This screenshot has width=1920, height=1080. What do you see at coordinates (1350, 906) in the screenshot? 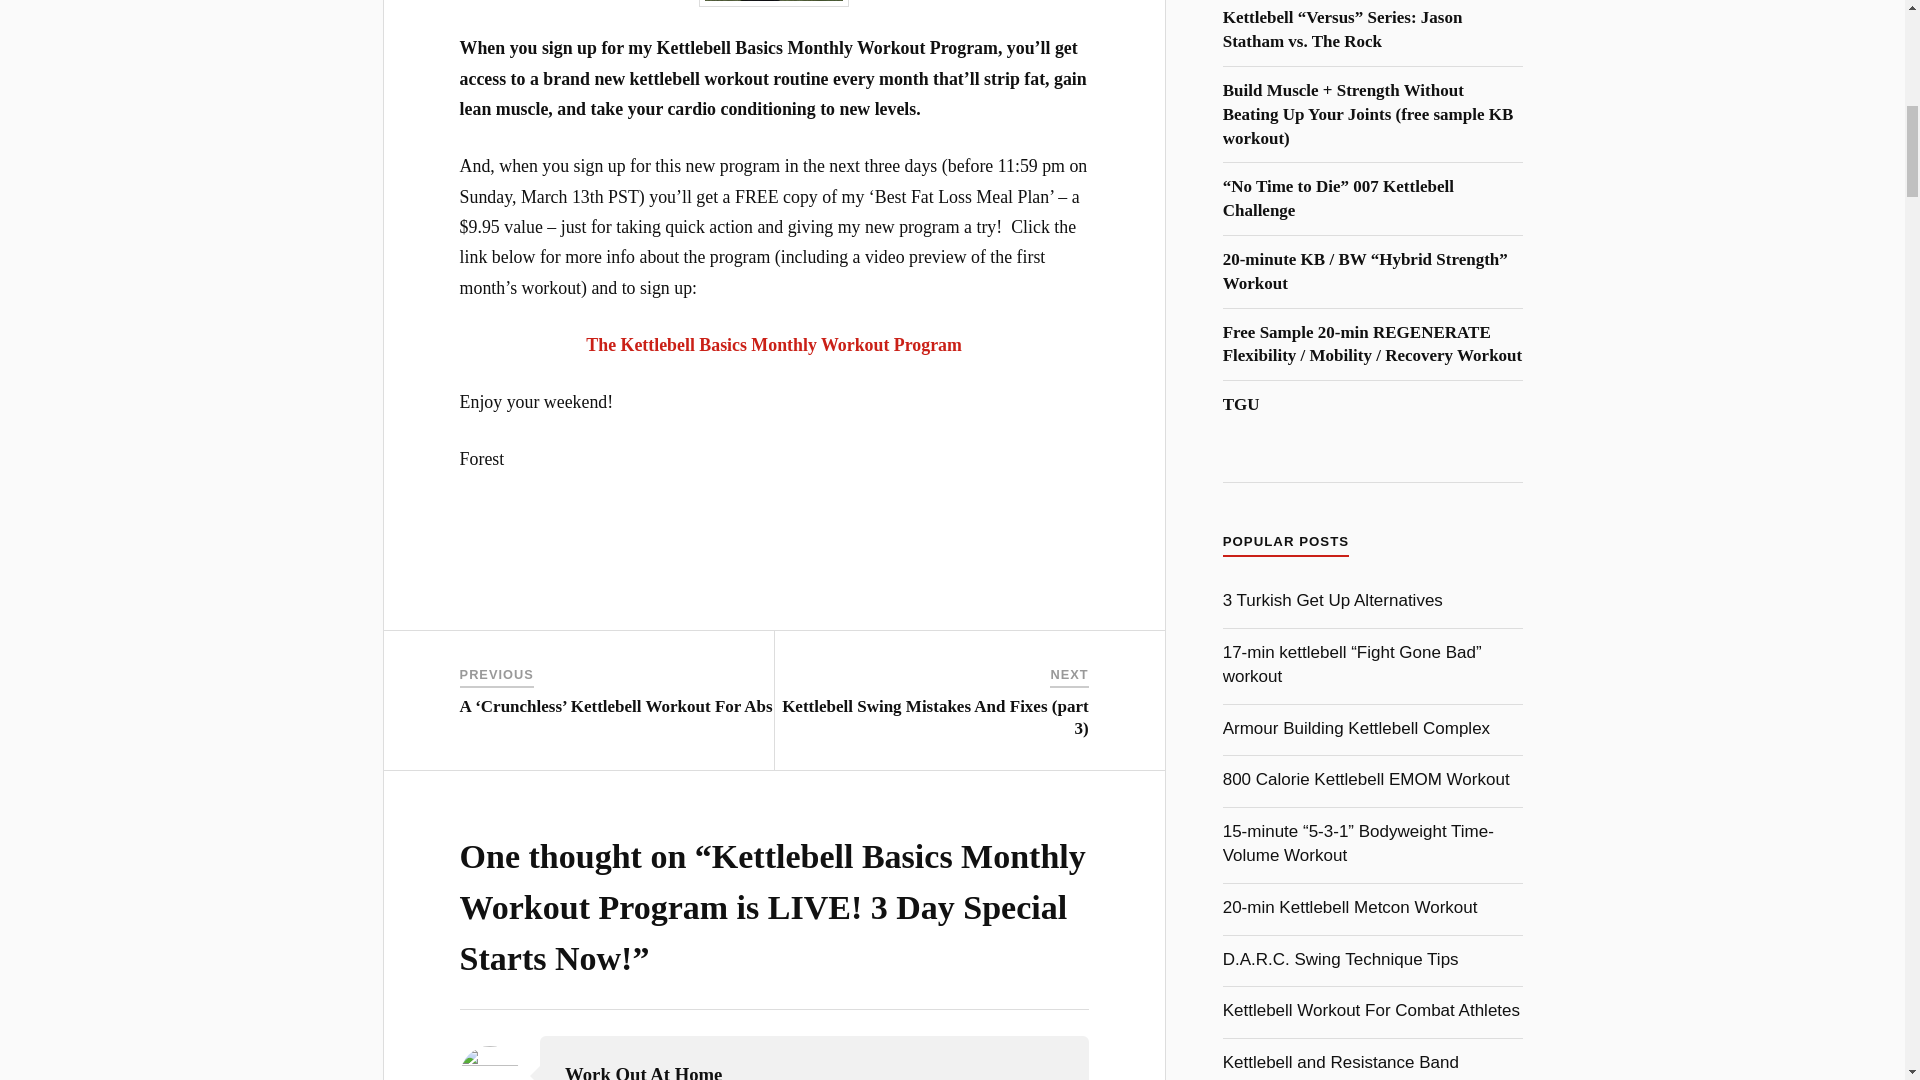
I see `20-min Kettlebell Metcon Workout` at bounding box center [1350, 906].